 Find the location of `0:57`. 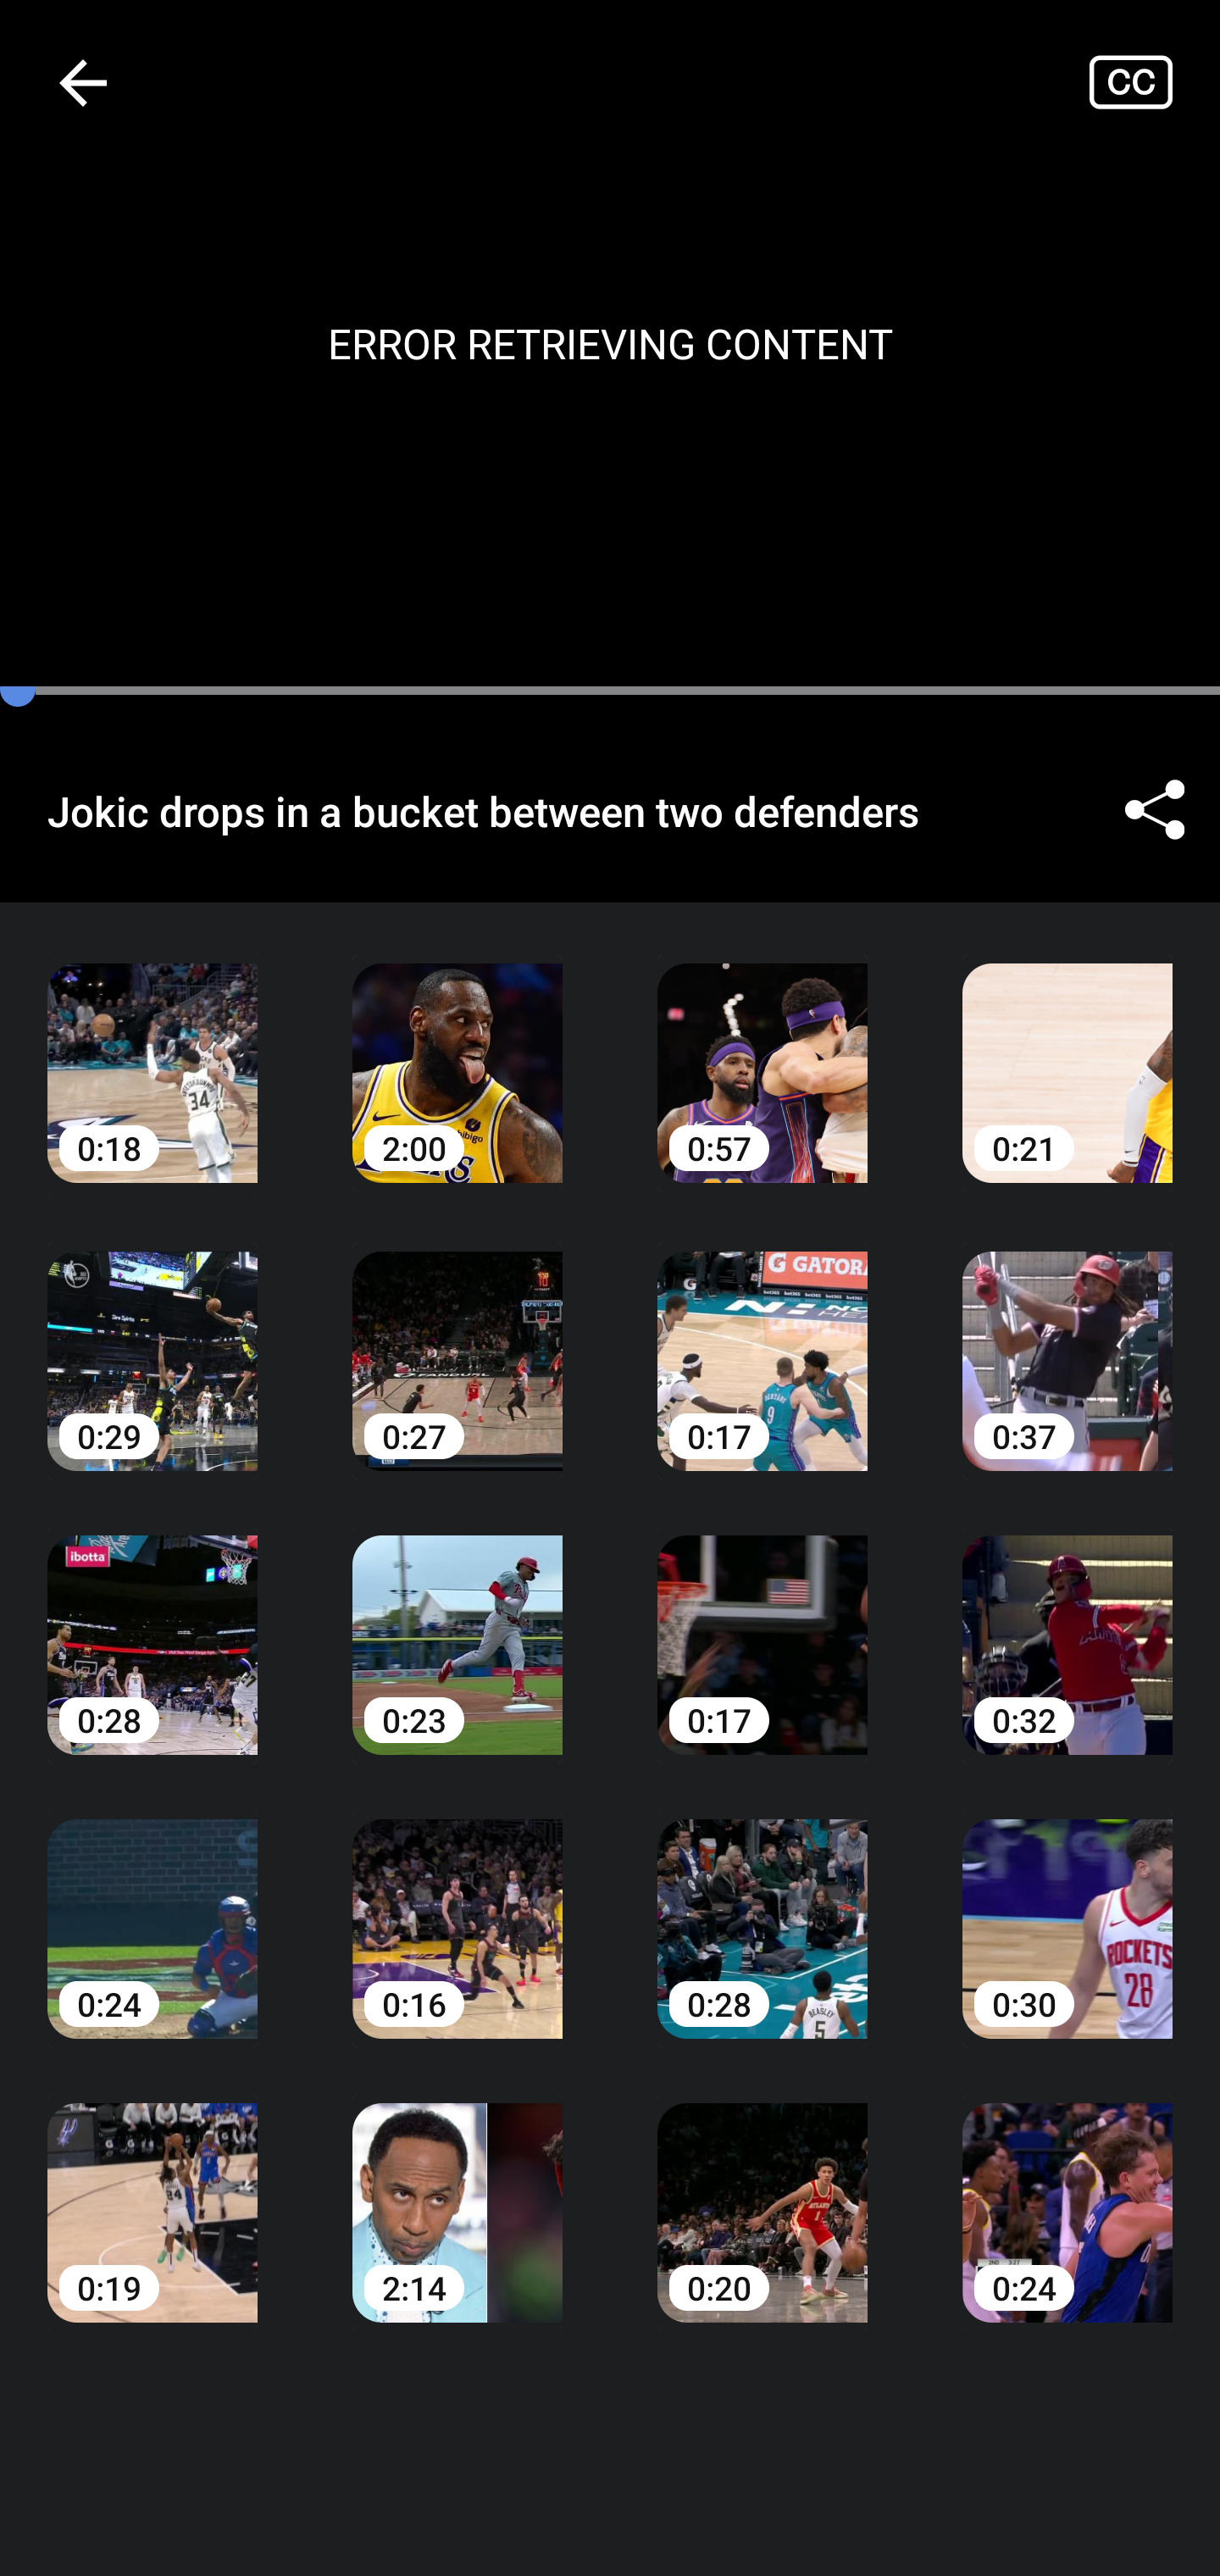

0:57 is located at coordinates (762, 1048).